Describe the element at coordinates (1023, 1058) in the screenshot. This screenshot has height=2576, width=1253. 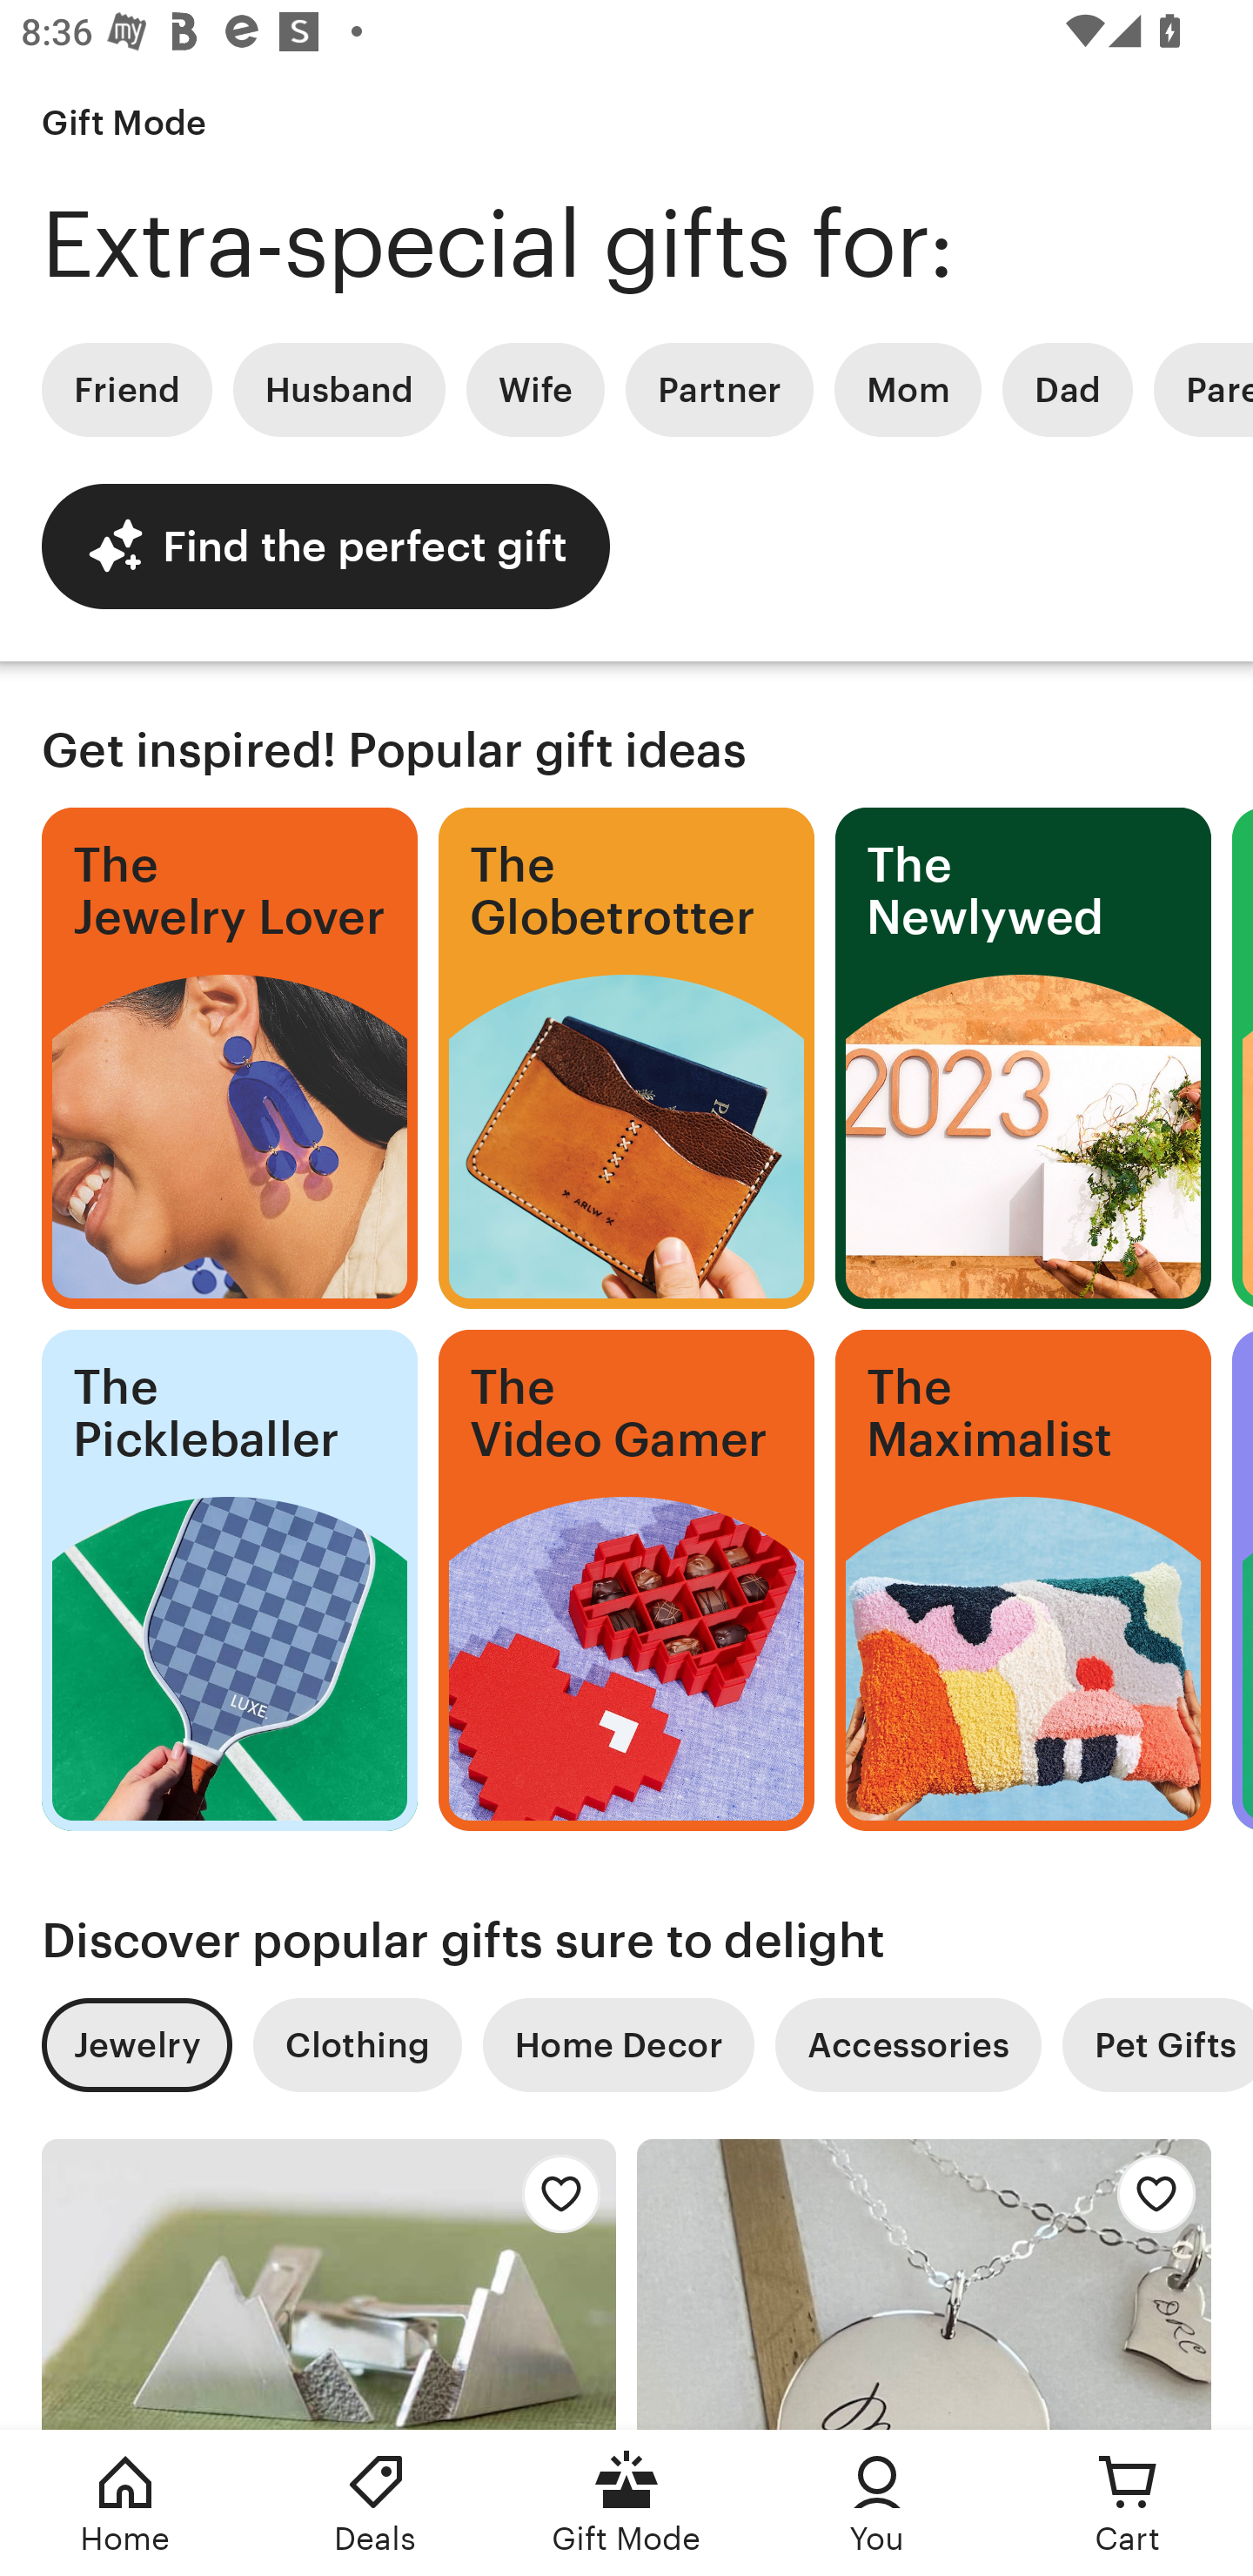
I see `The Newlywed` at that location.